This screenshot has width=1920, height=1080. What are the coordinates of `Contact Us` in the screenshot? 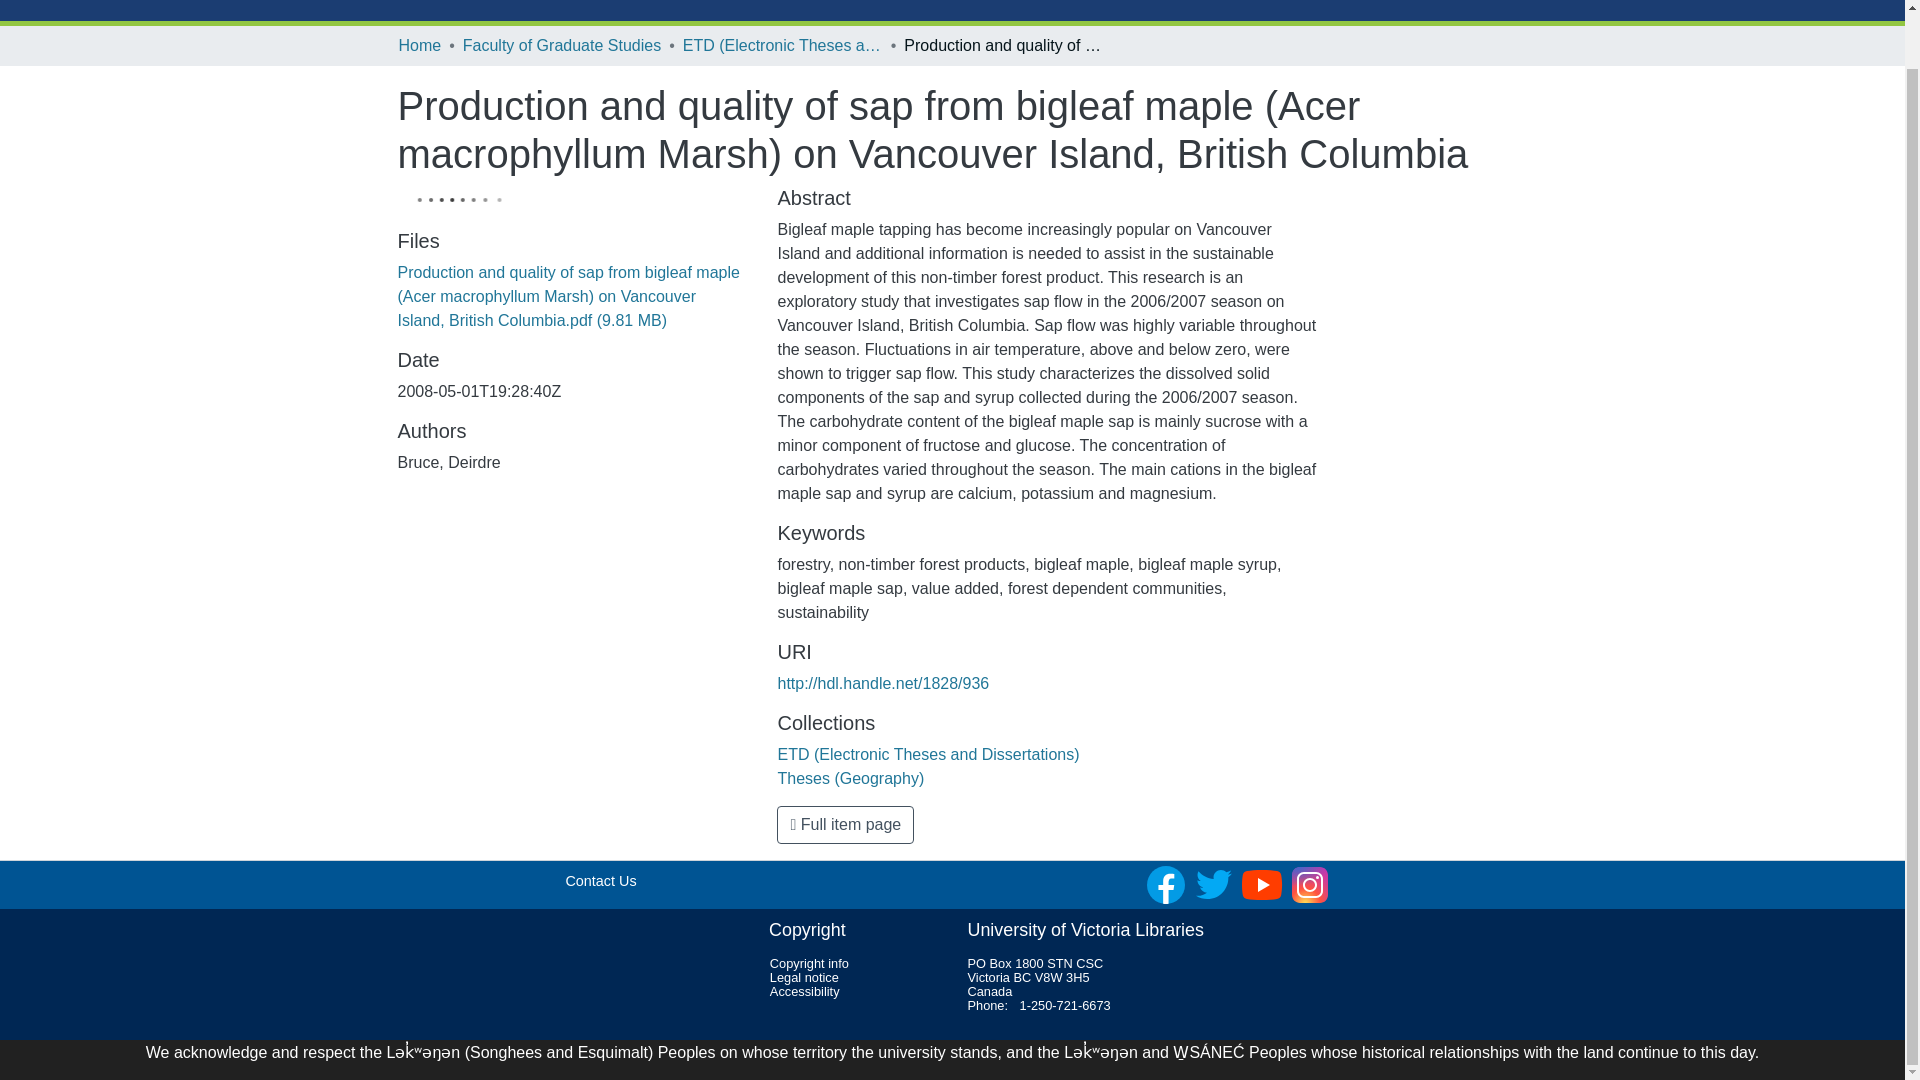 It's located at (600, 880).